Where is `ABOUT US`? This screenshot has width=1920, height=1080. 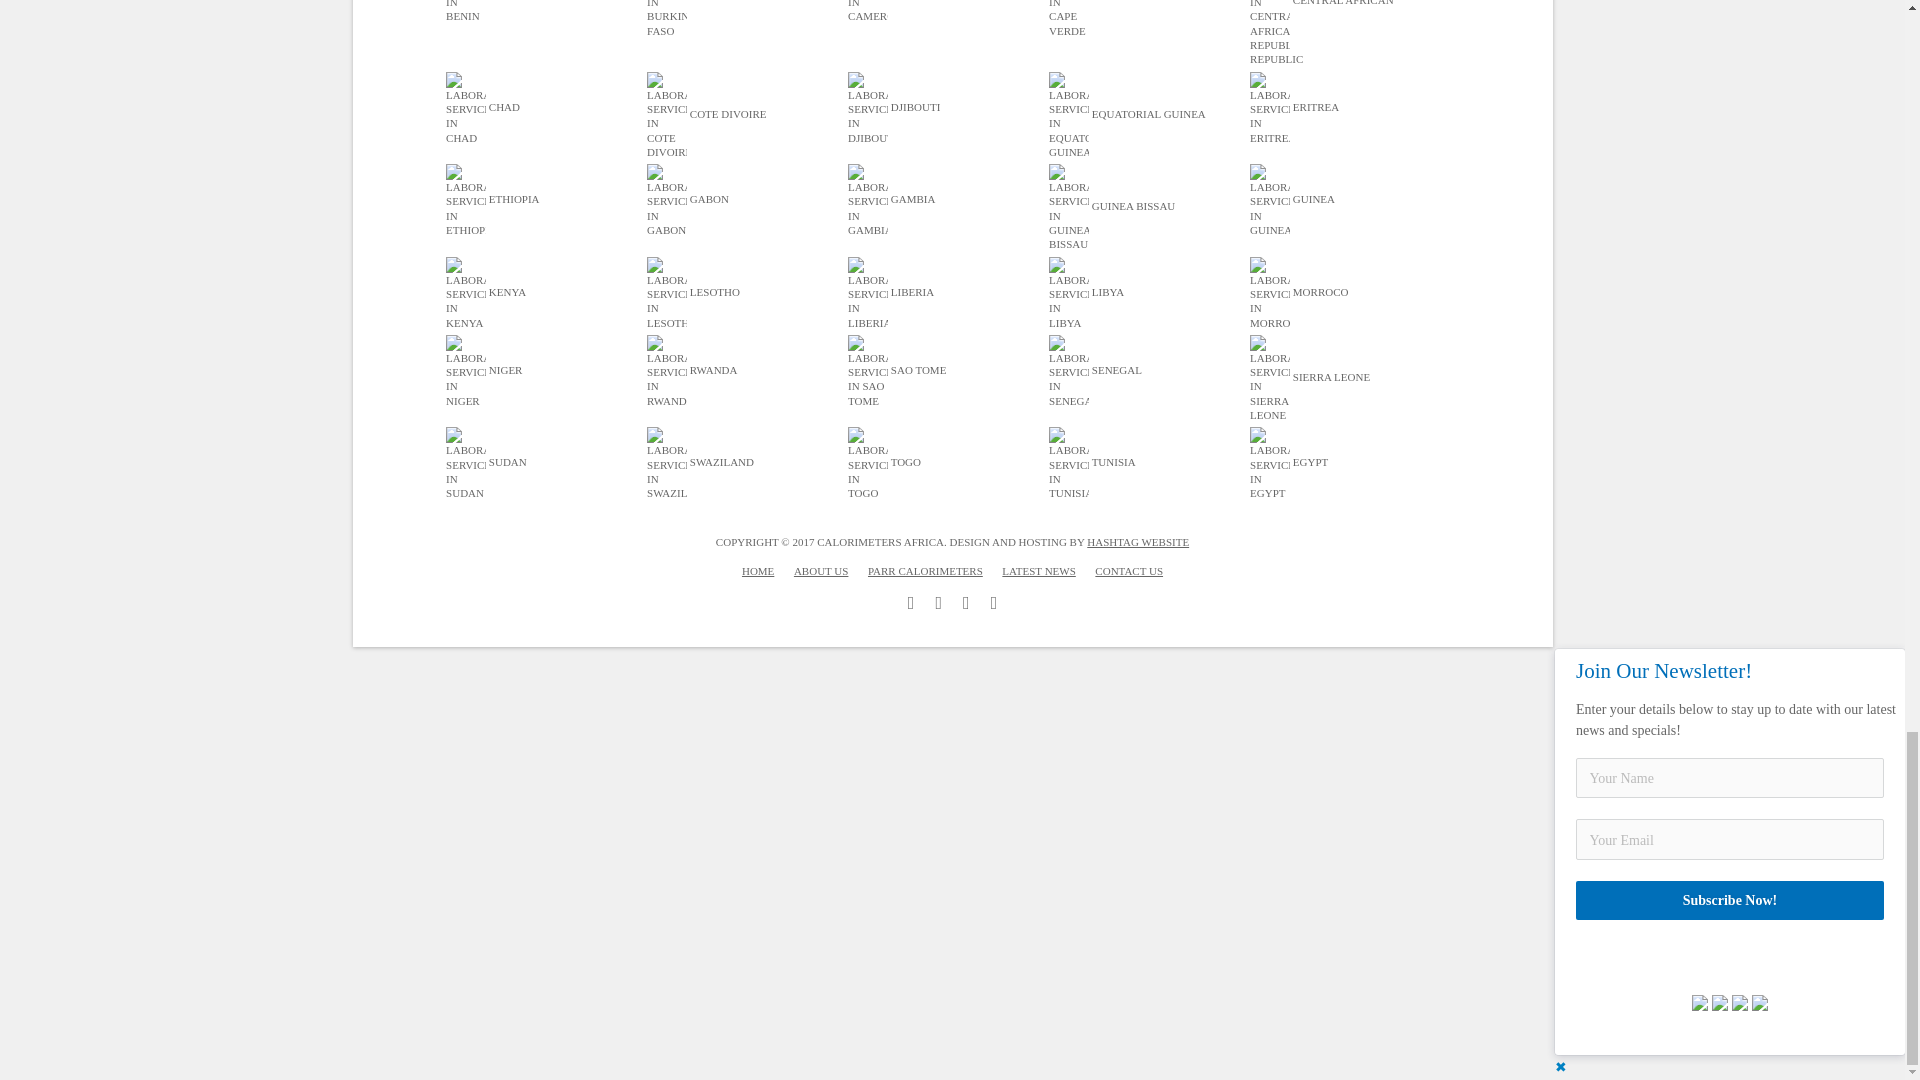 ABOUT US is located at coordinates (821, 570).